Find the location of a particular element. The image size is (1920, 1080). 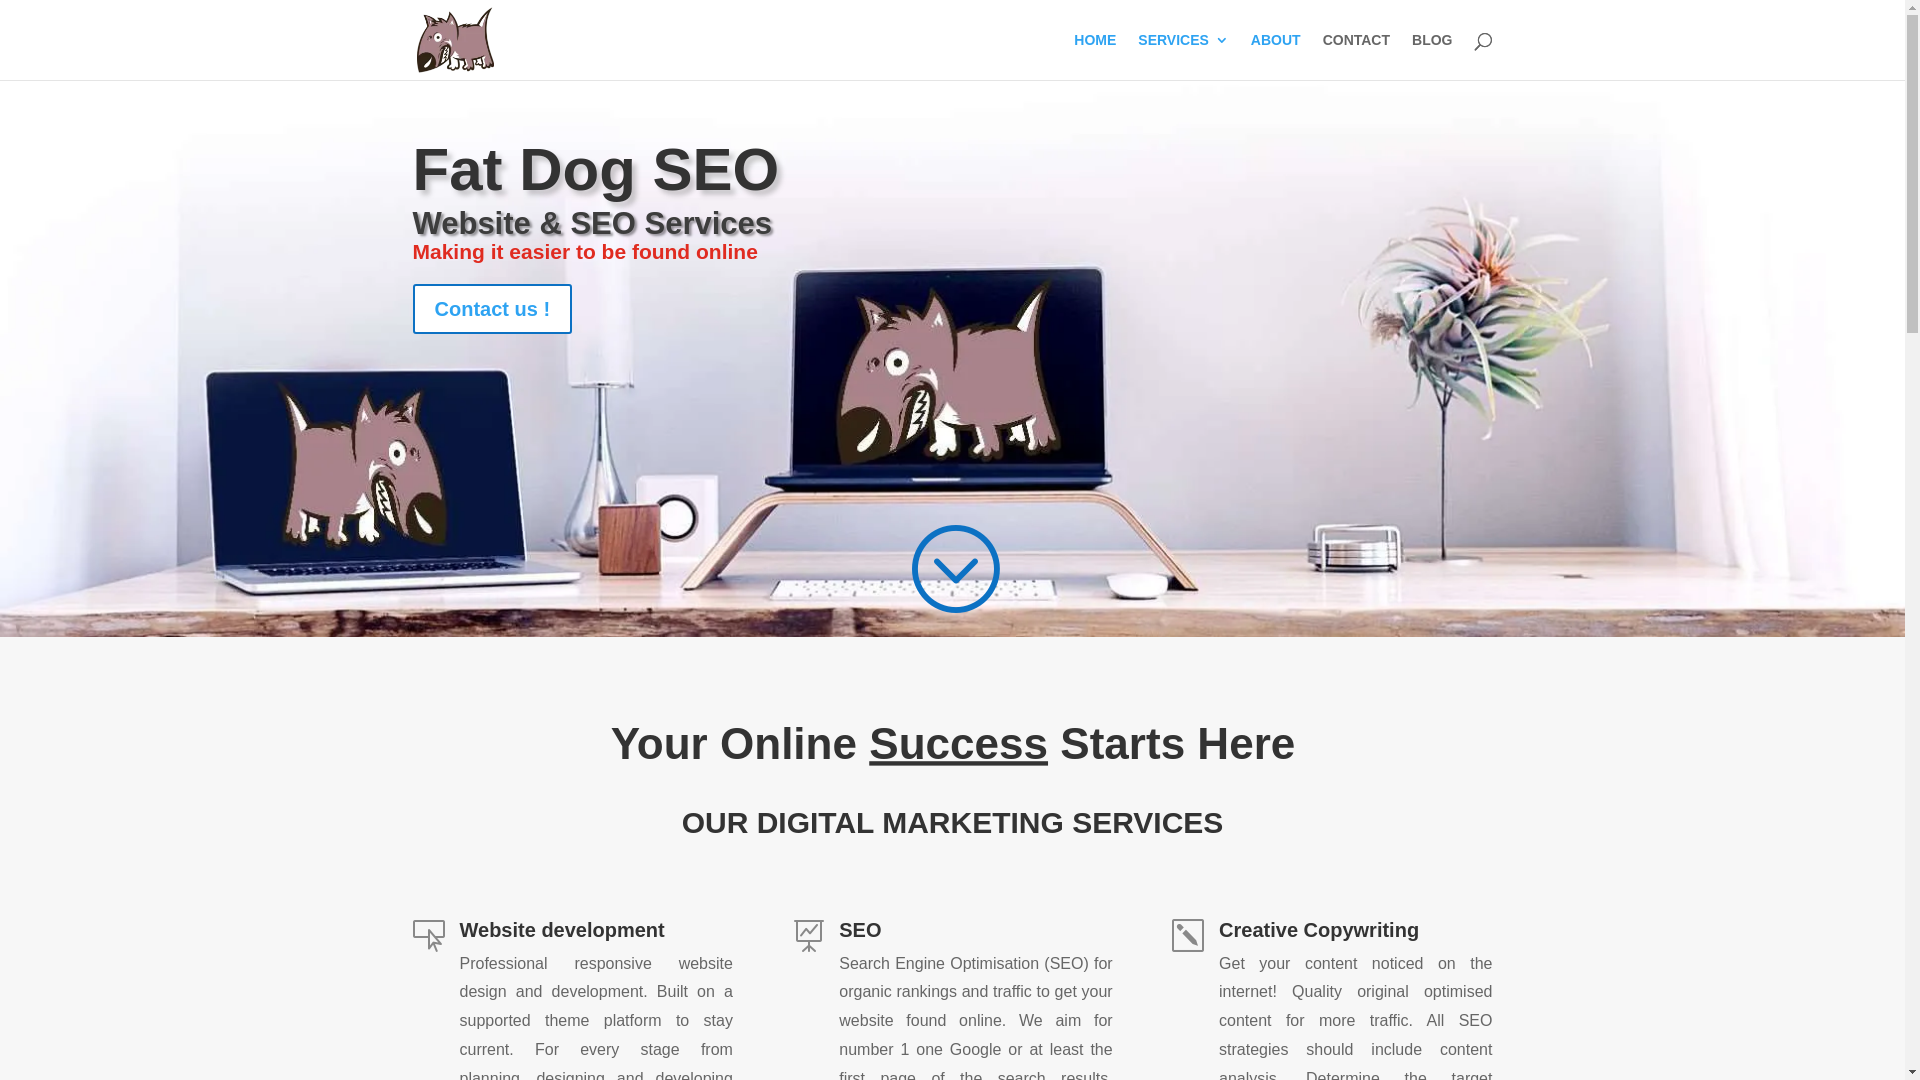

SERVICES is located at coordinates (1184, 56).